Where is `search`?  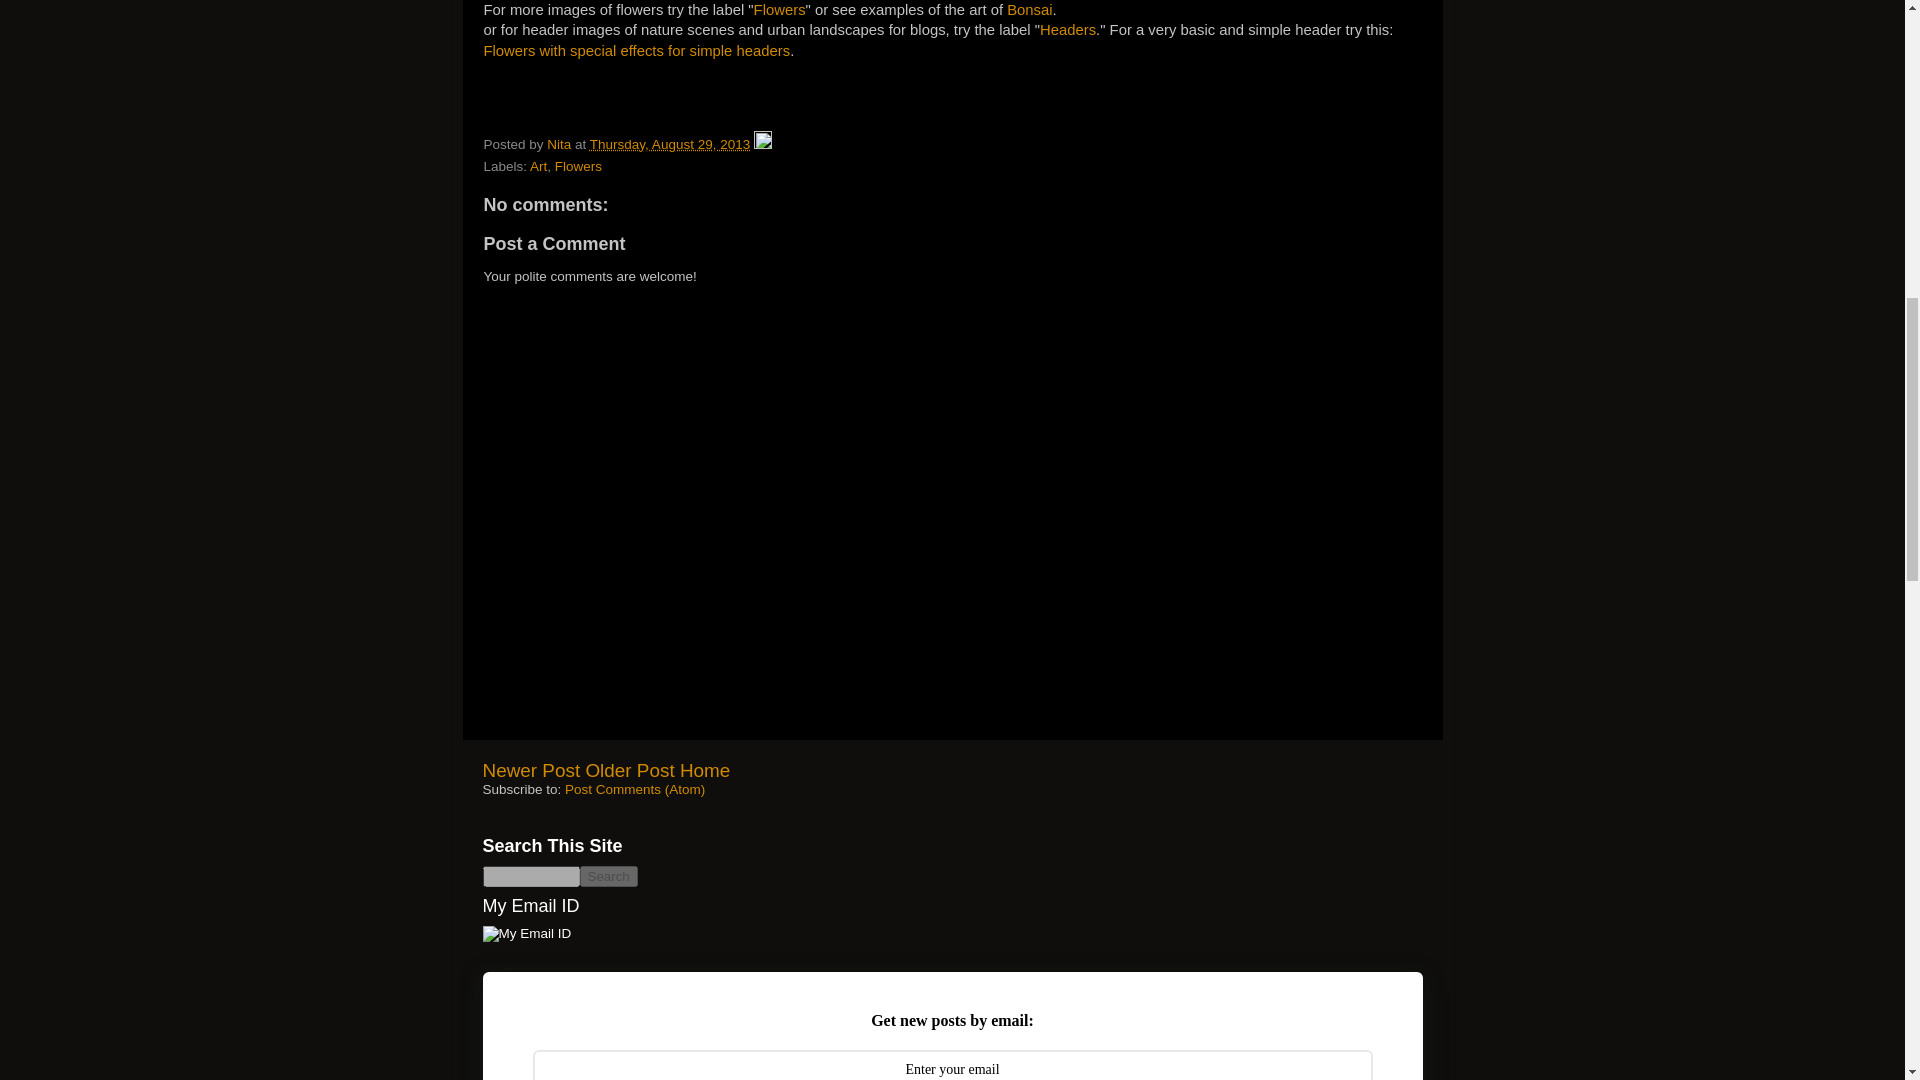 search is located at coordinates (530, 876).